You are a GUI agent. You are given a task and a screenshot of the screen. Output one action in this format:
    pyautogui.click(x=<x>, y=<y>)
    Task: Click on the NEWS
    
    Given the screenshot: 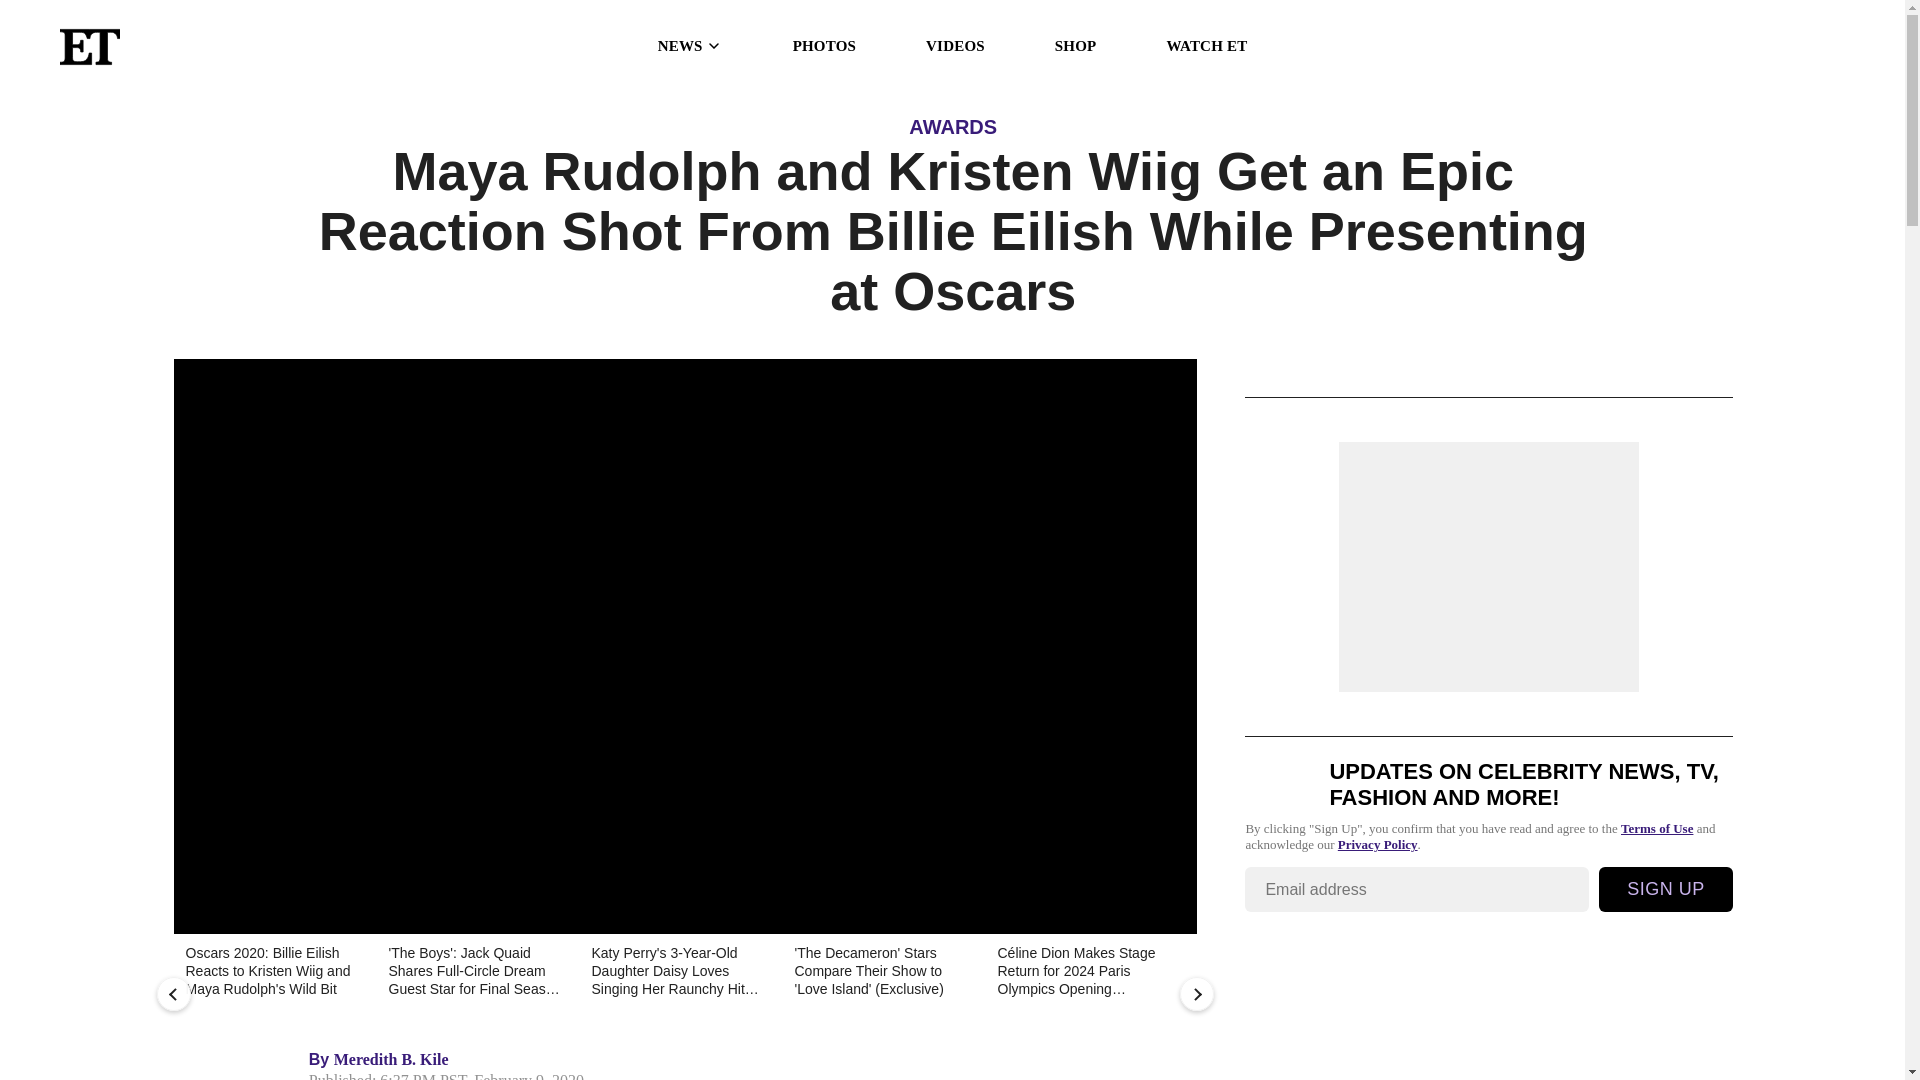 What is the action you would take?
    pyautogui.click(x=690, y=46)
    